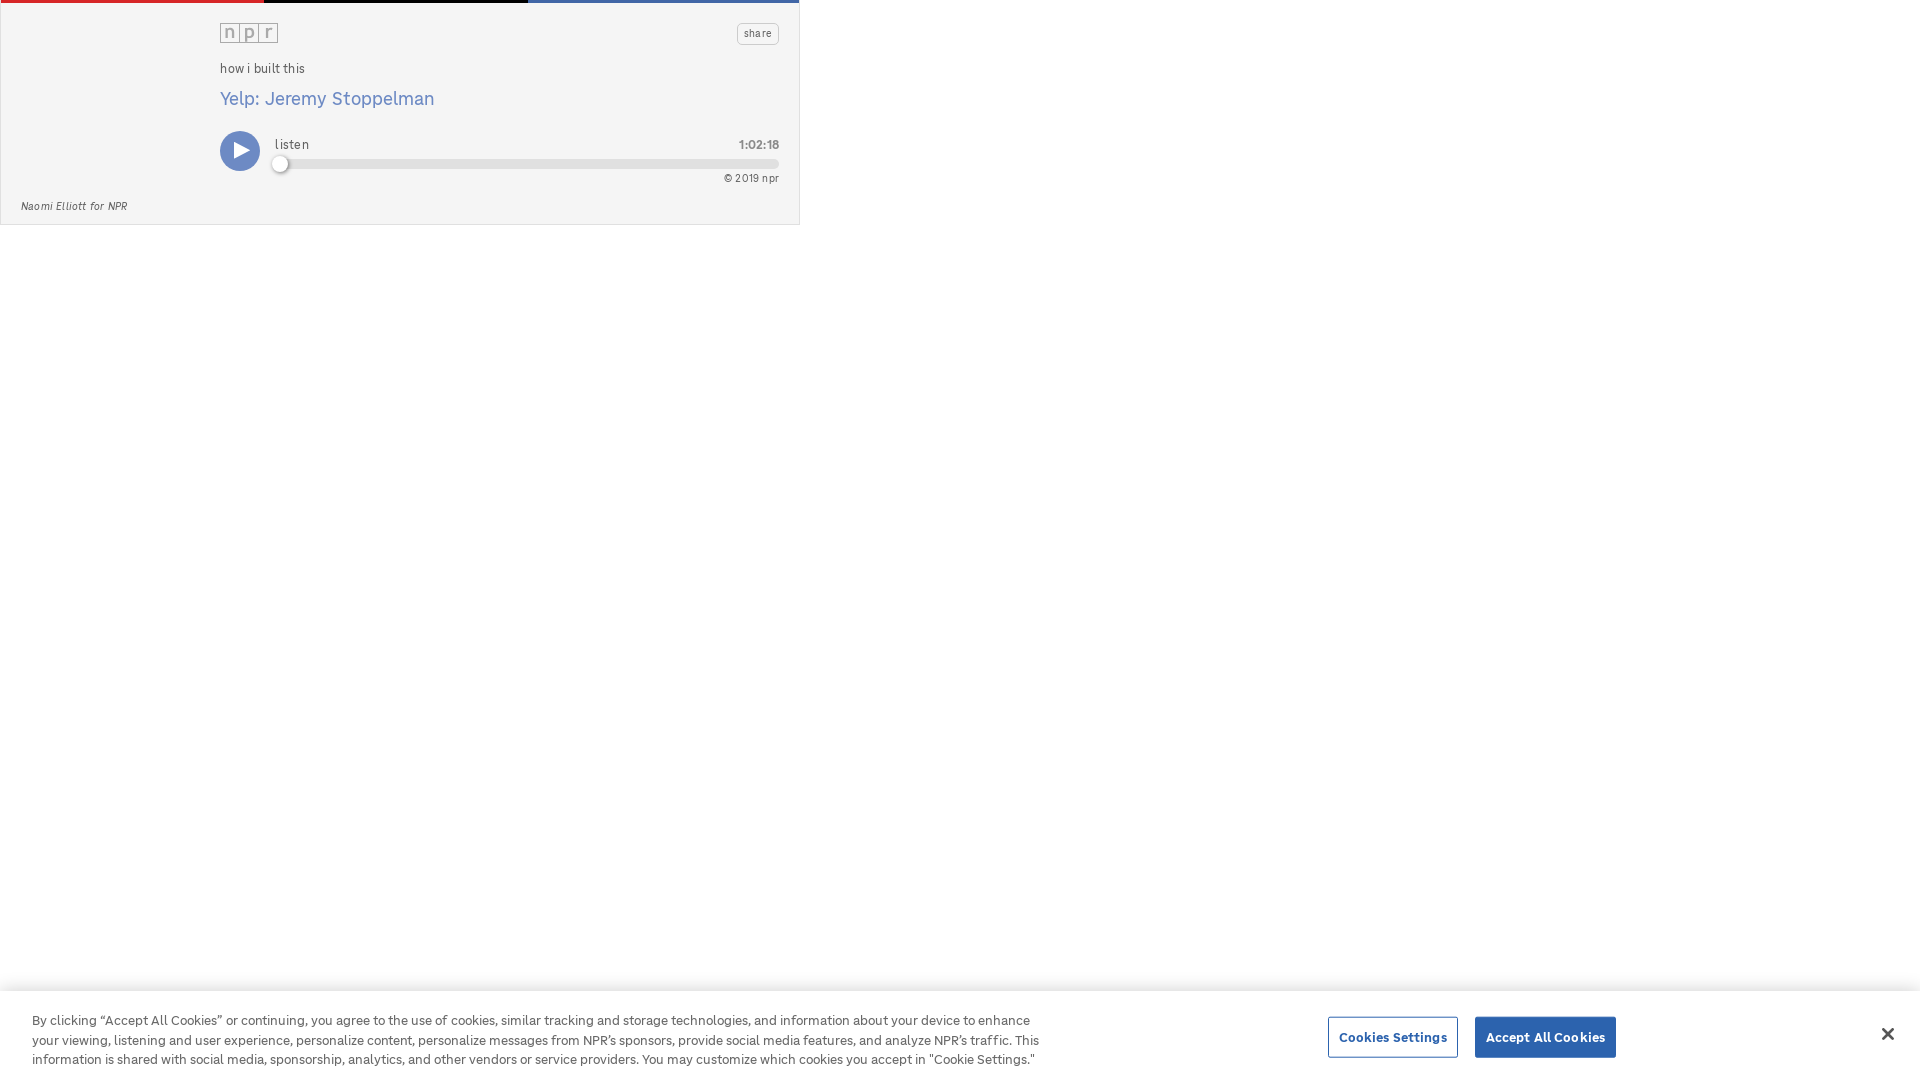 The width and height of the screenshot is (1920, 1080). What do you see at coordinates (328, 98) in the screenshot?
I see `Yelp: Jeremy Stoppelman` at bounding box center [328, 98].